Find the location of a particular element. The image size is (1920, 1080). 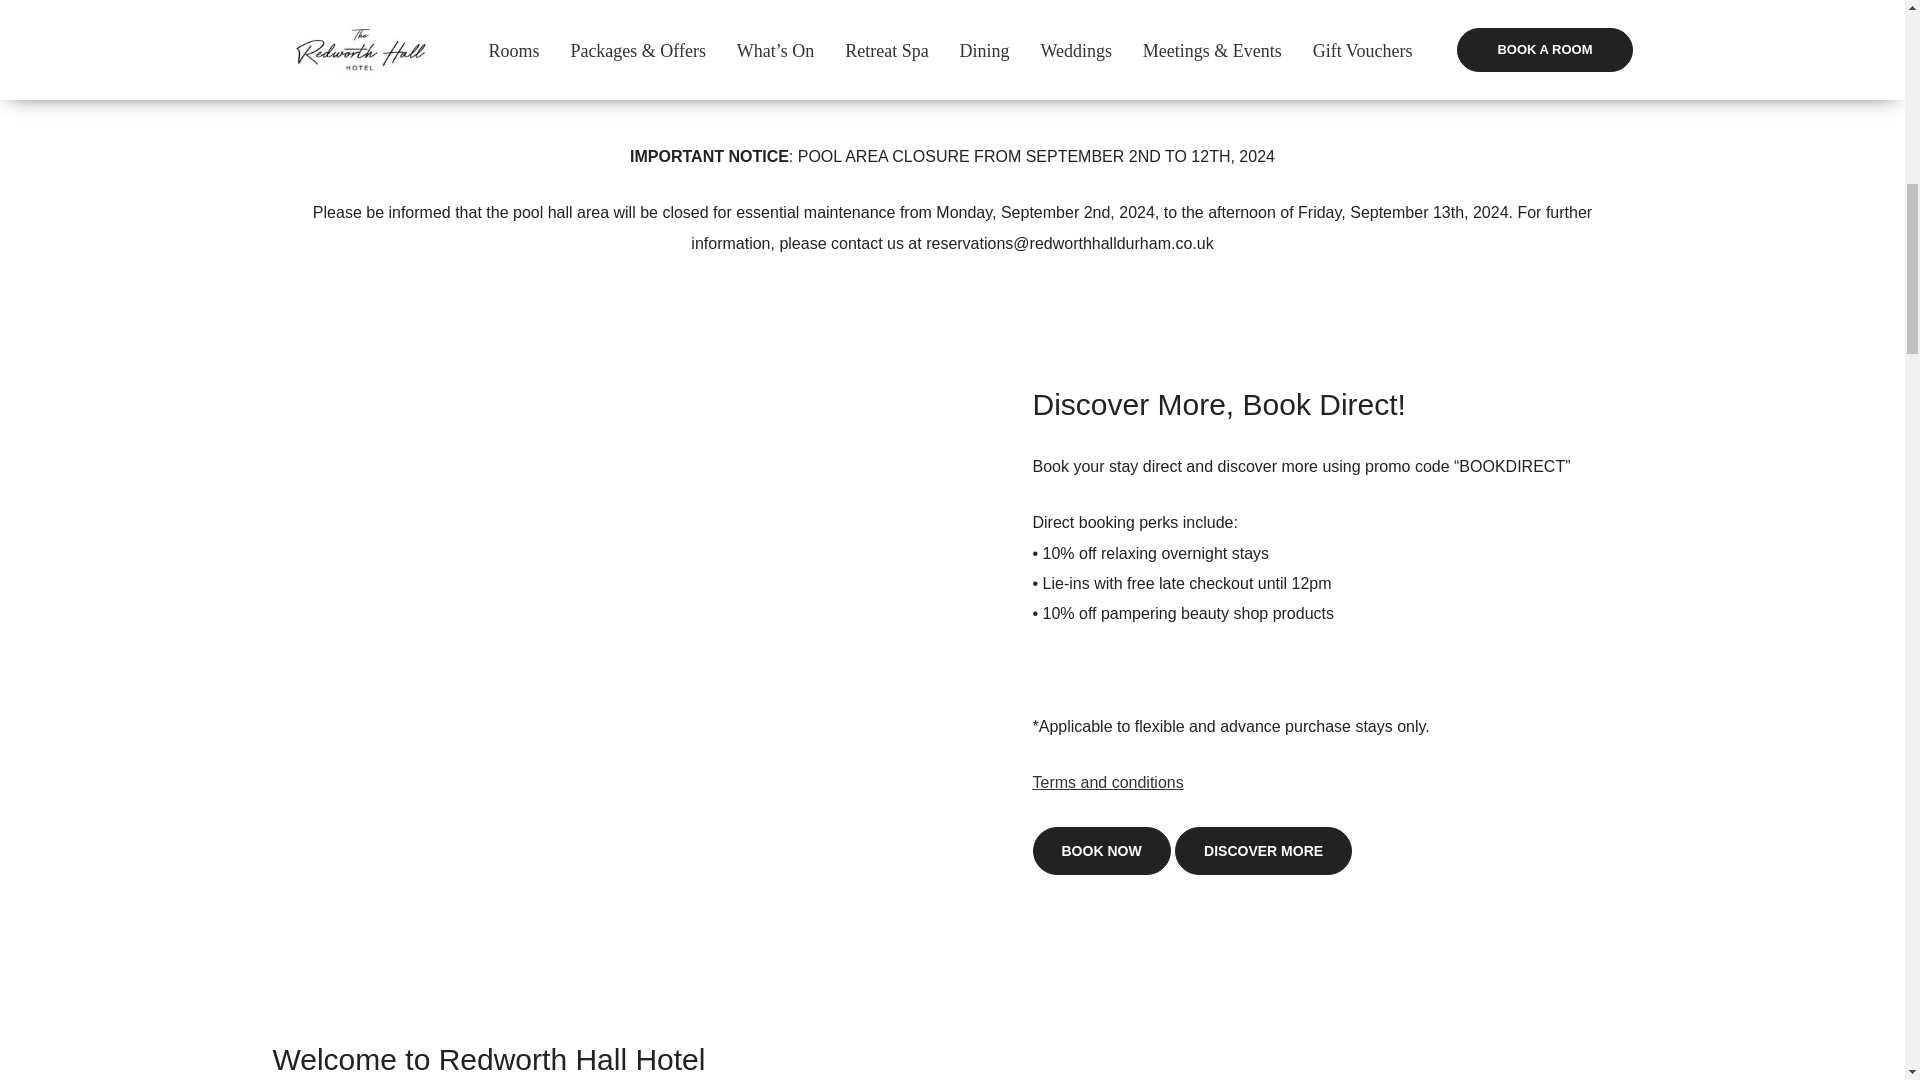

BOOK NOW is located at coordinates (1100, 851).